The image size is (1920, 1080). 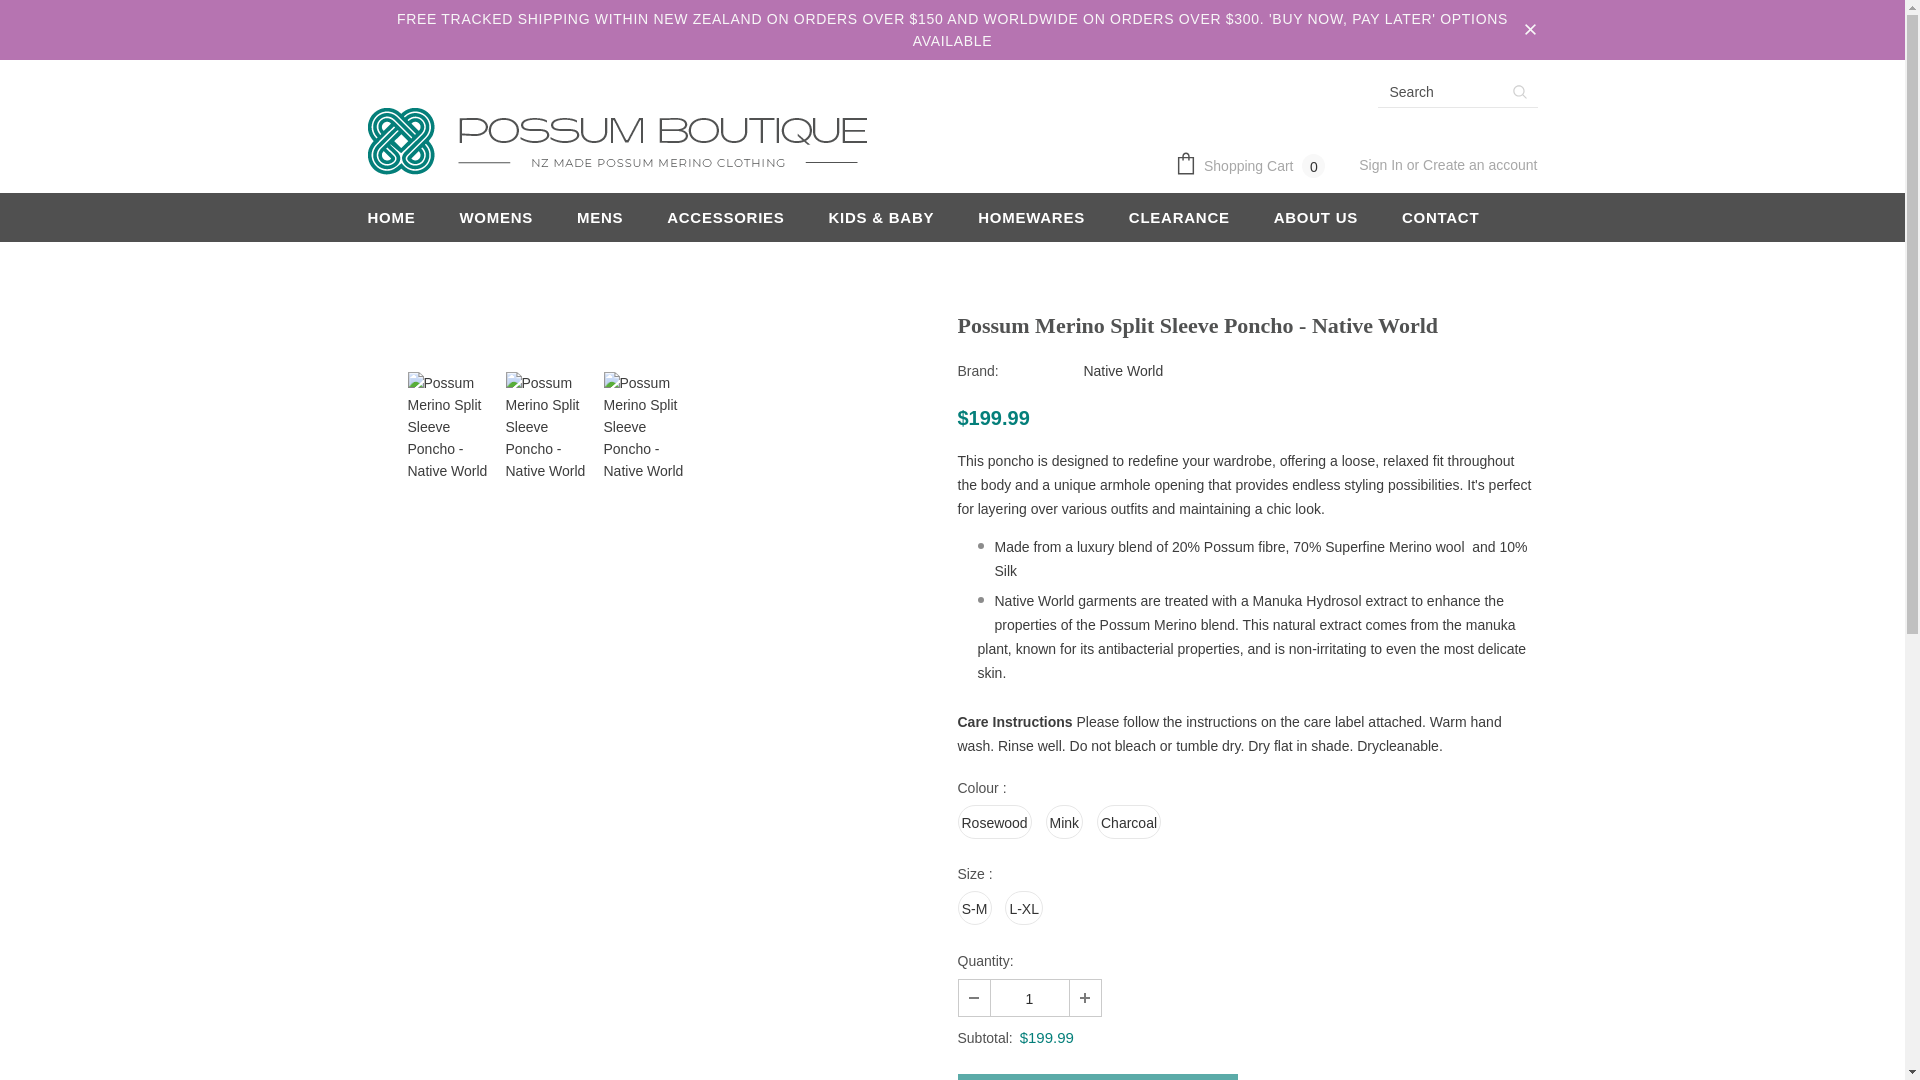 I want to click on MENS, so click(x=600, y=217).